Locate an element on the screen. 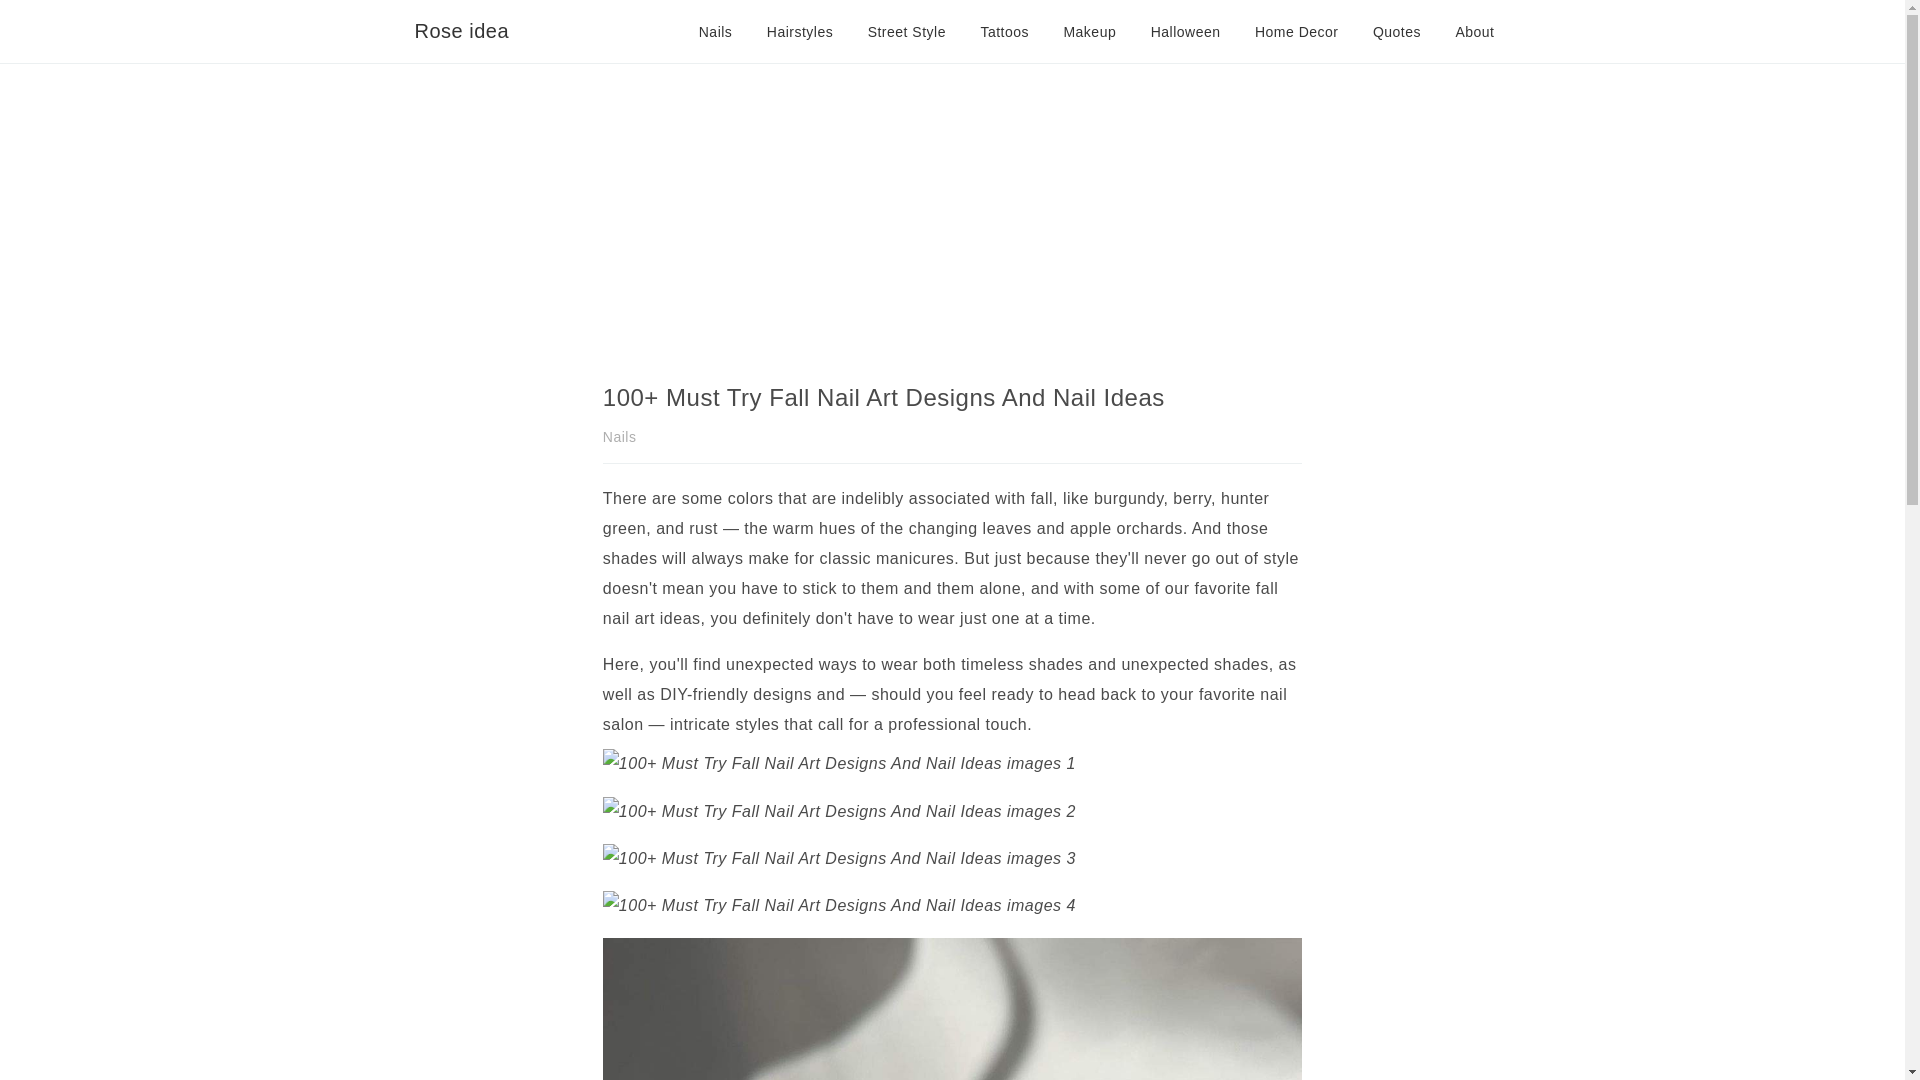 The width and height of the screenshot is (1920, 1080). Tattoos is located at coordinates (1004, 31).